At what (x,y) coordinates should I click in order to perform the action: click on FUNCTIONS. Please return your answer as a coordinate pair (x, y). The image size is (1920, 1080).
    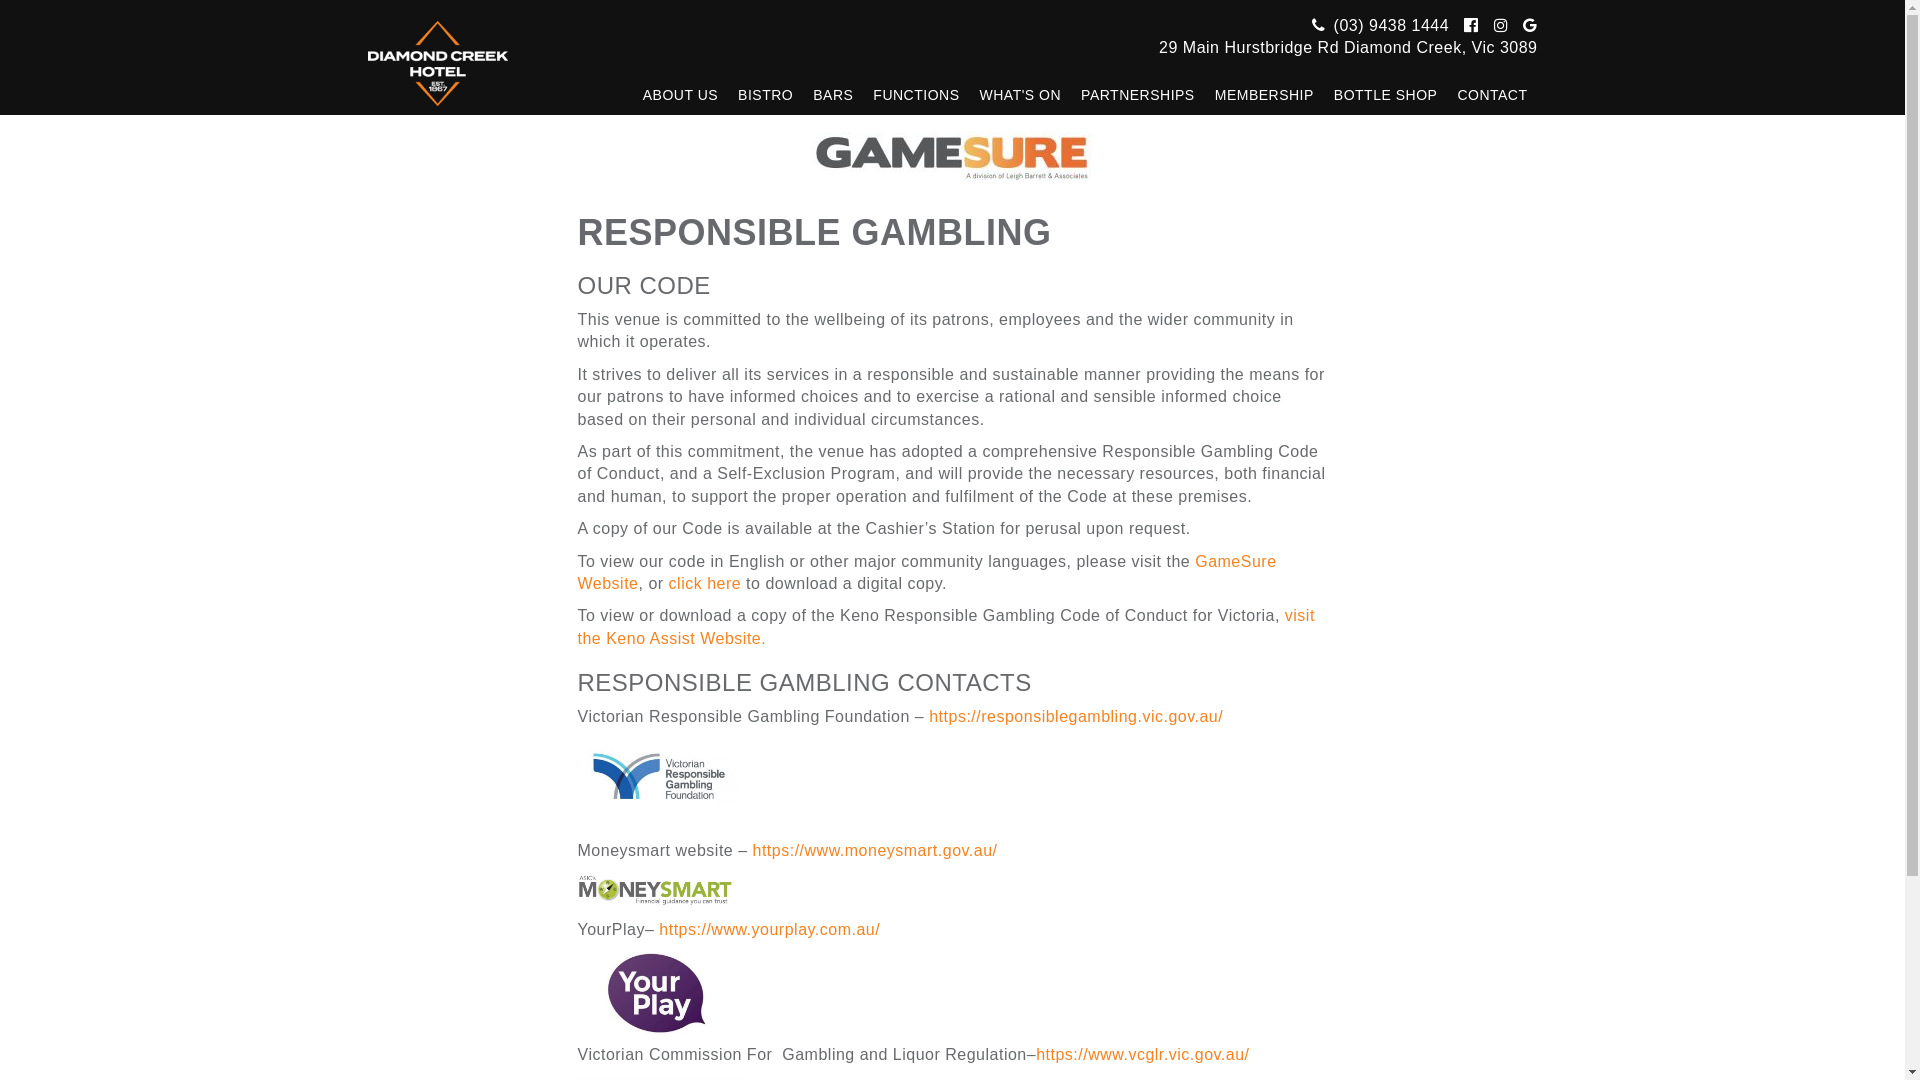
    Looking at the image, I should click on (916, 95).